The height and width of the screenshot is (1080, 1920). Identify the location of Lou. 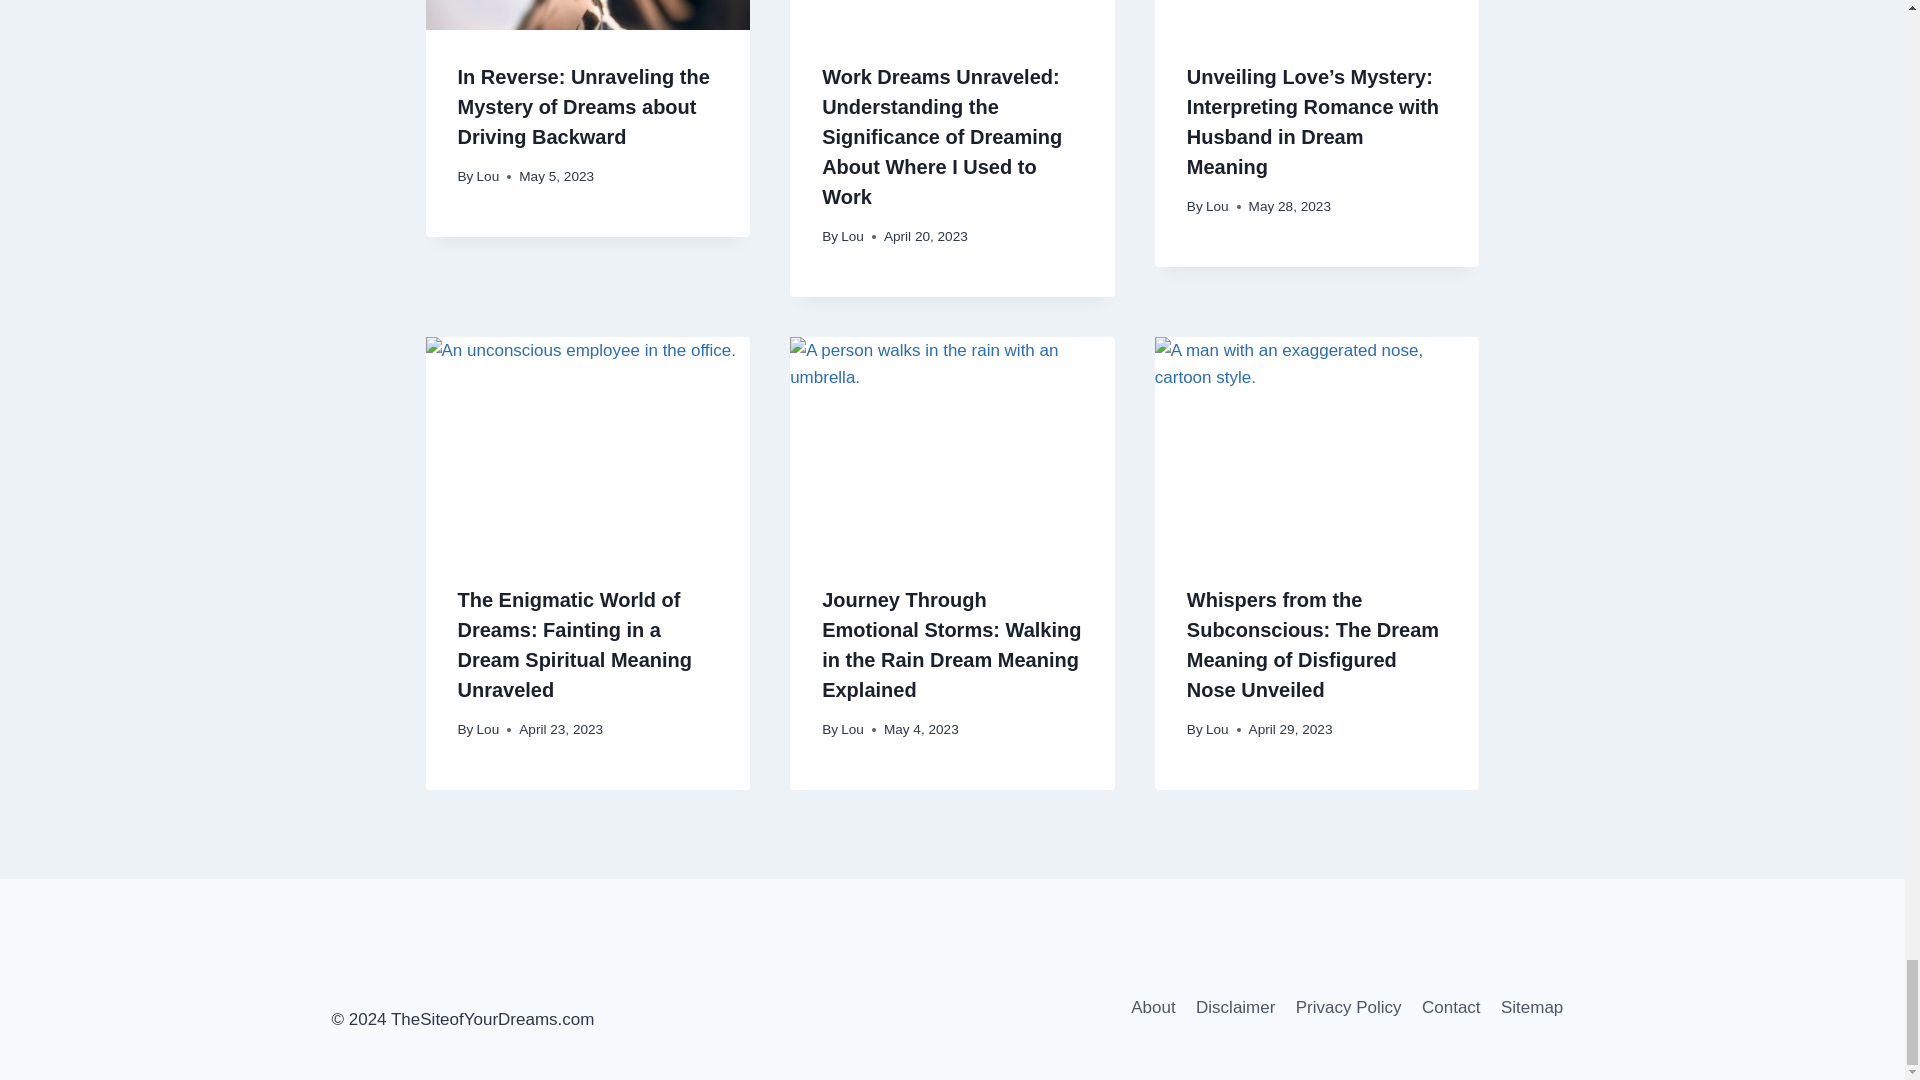
(1216, 206).